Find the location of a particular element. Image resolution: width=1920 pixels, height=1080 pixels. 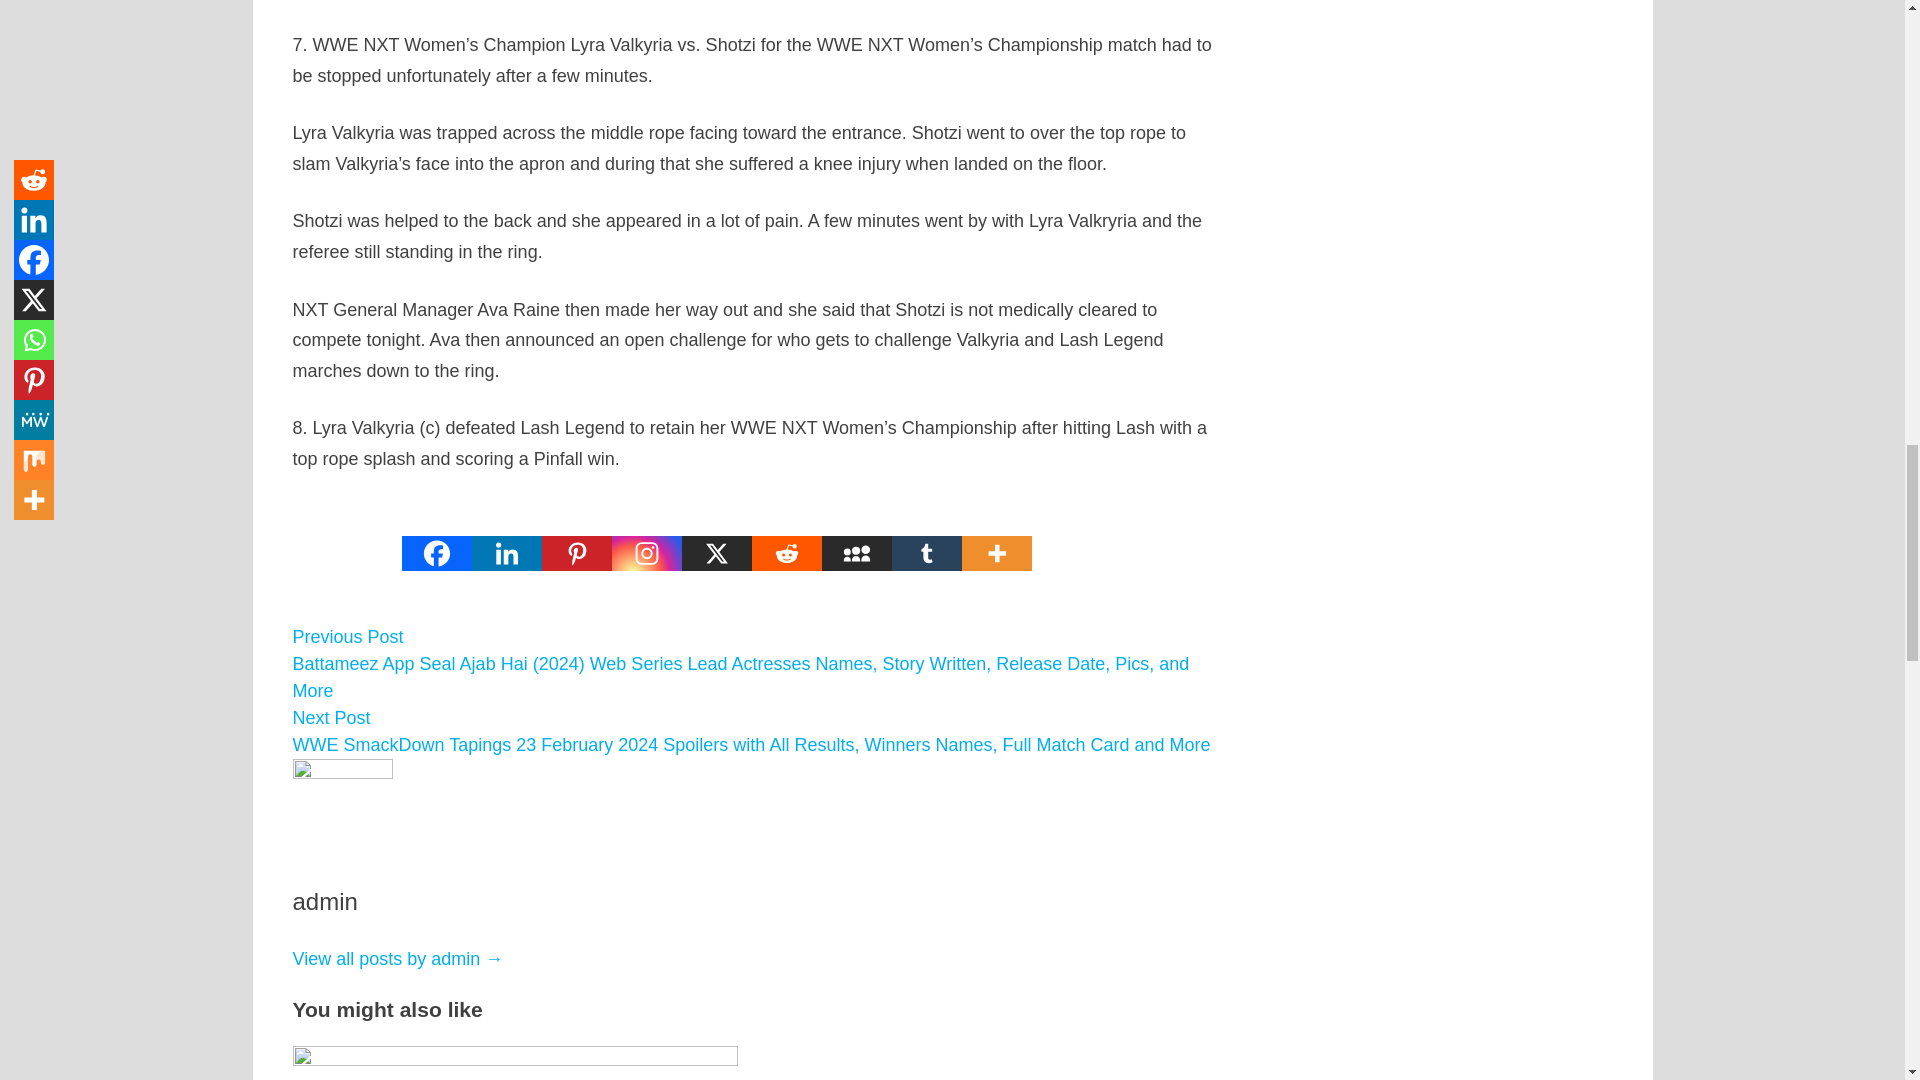

More is located at coordinates (996, 538).